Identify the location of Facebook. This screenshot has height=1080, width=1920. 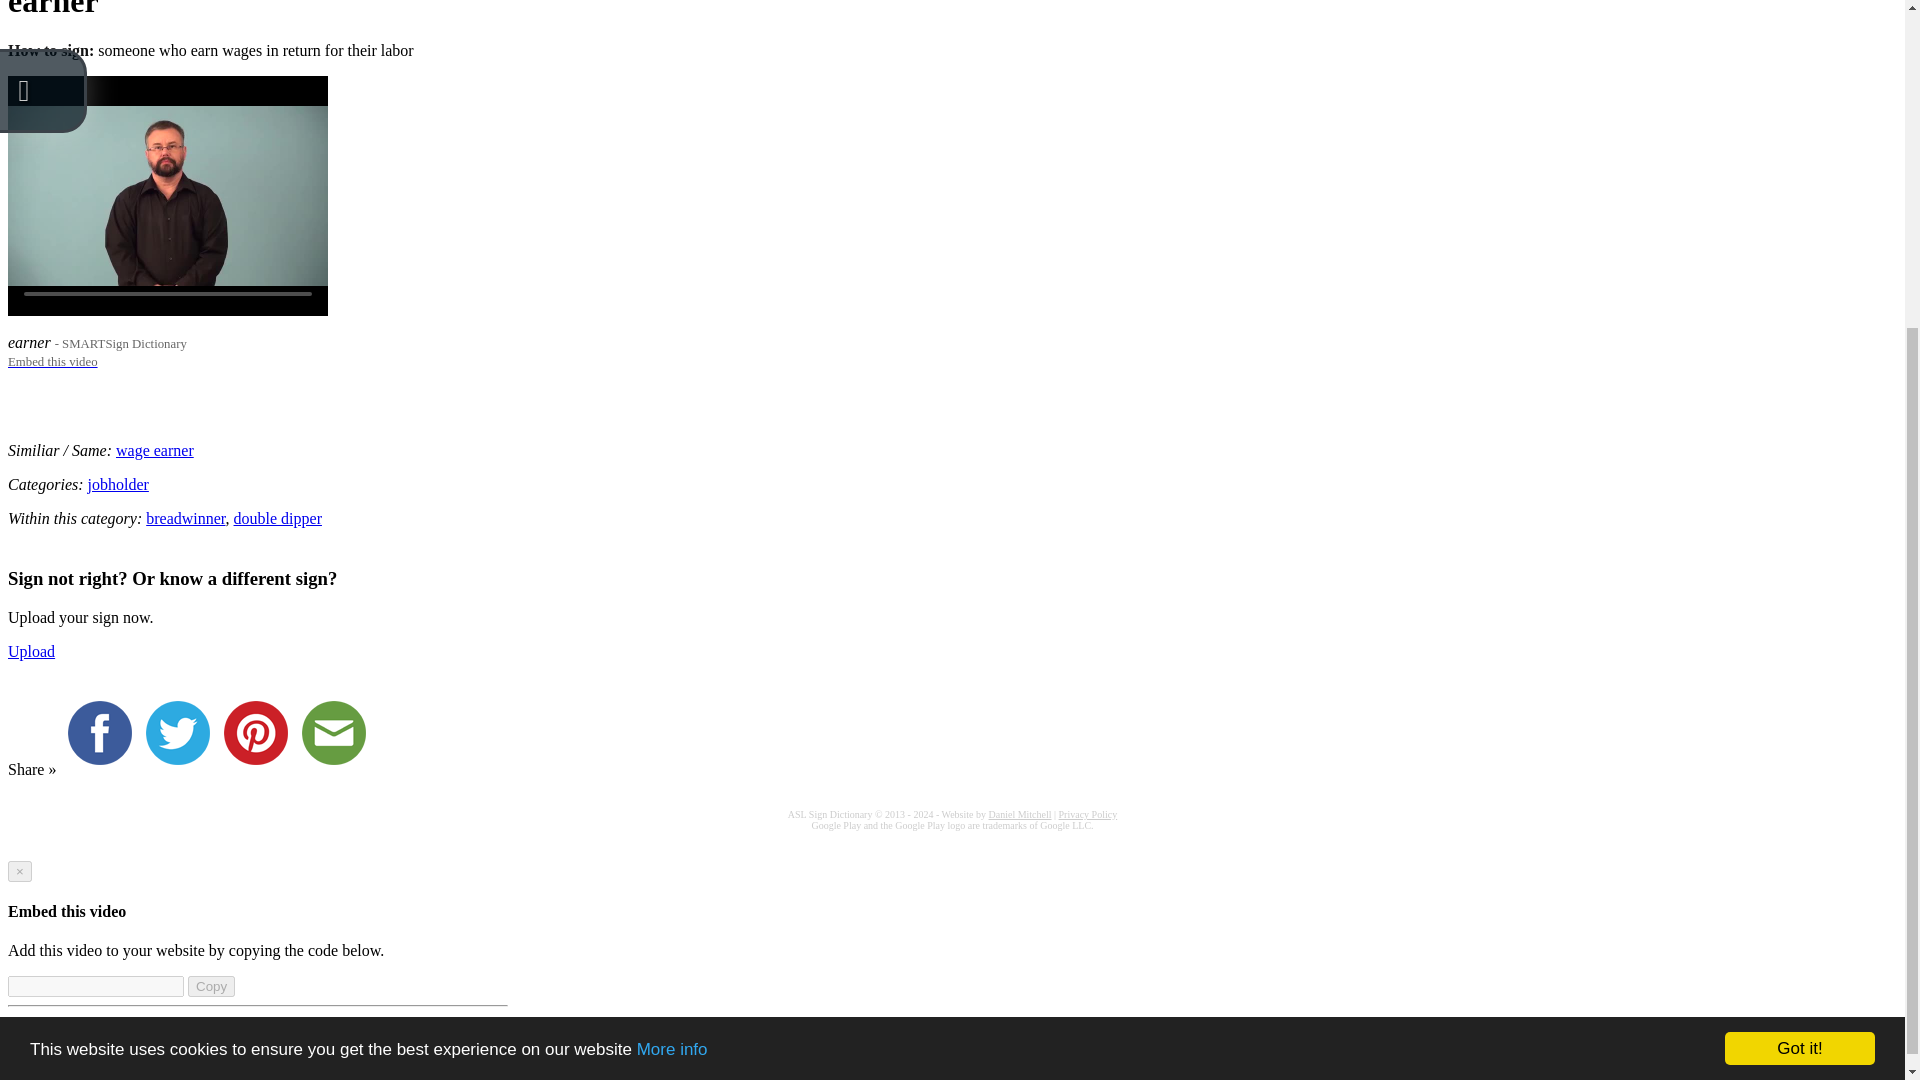
(104, 769).